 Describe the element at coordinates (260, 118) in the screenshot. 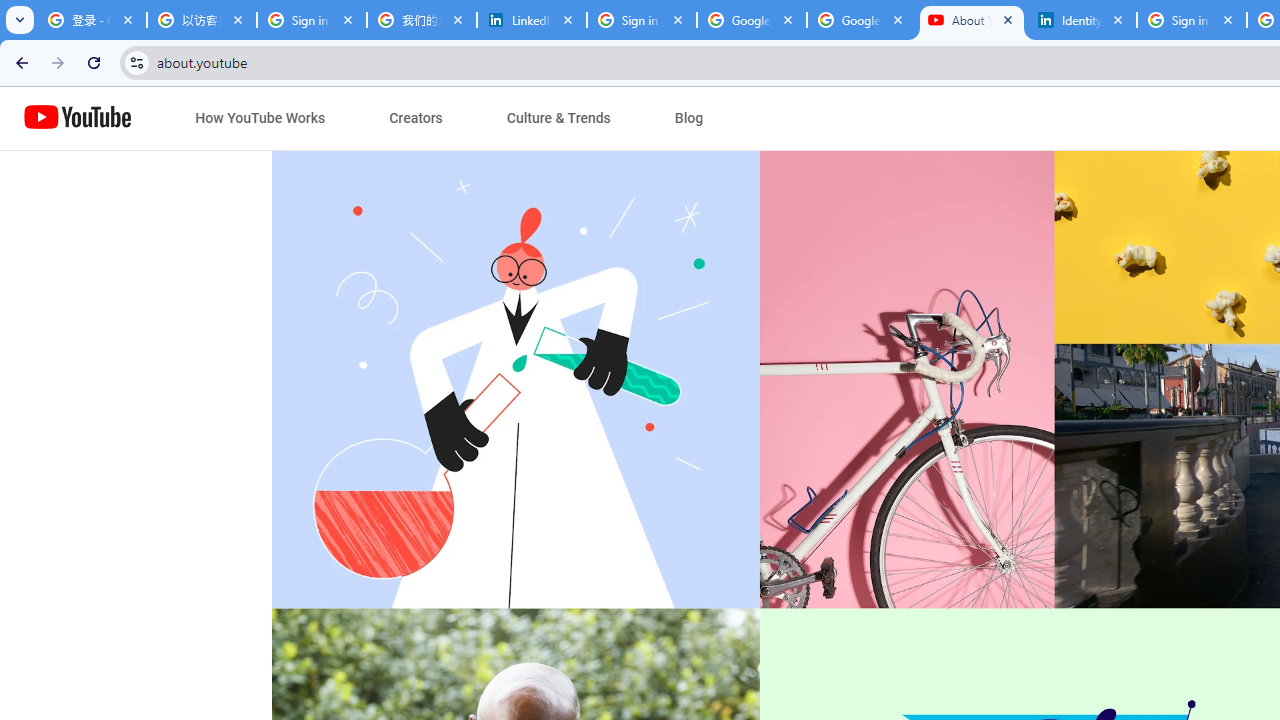

I see `How YouTube Works` at that location.